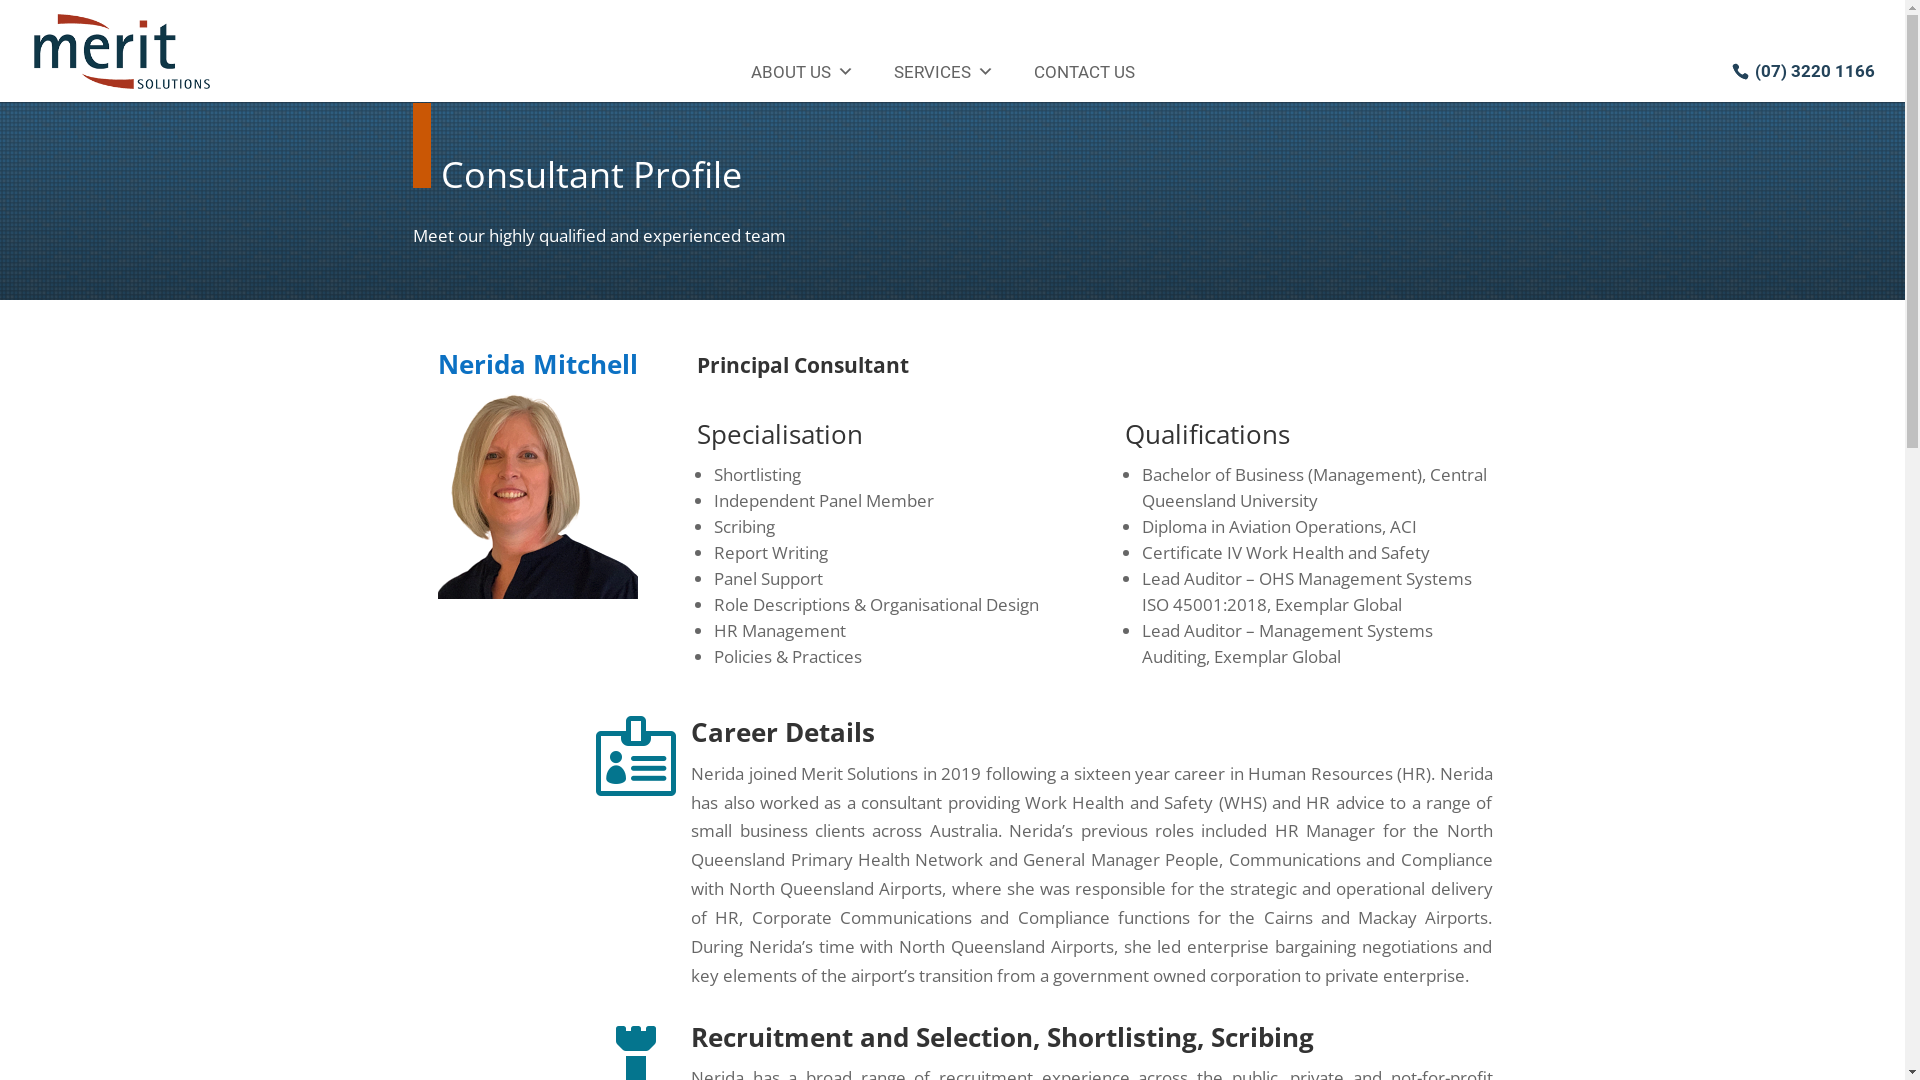 The image size is (1920, 1080). I want to click on Nerida_Mitchell, so click(538, 496).